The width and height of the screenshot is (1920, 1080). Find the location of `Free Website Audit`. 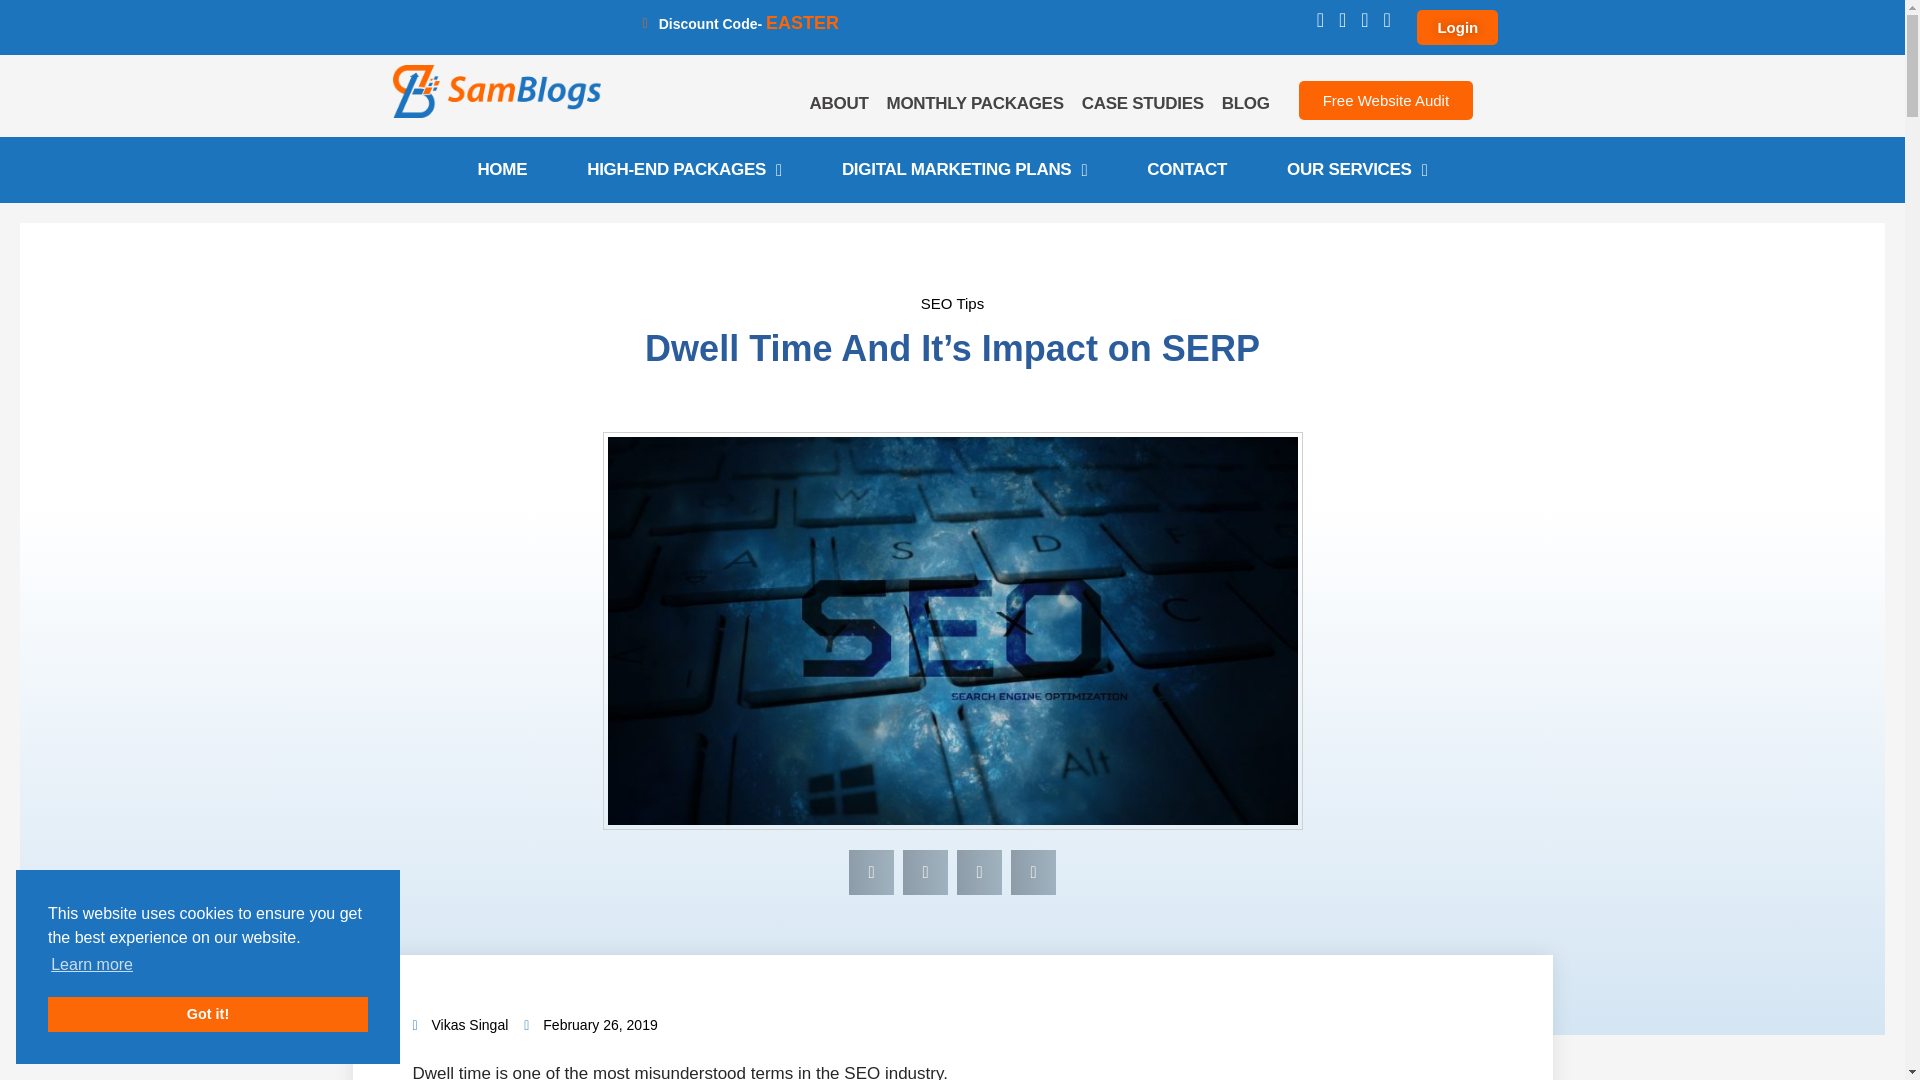

Free Website Audit is located at coordinates (1386, 100).